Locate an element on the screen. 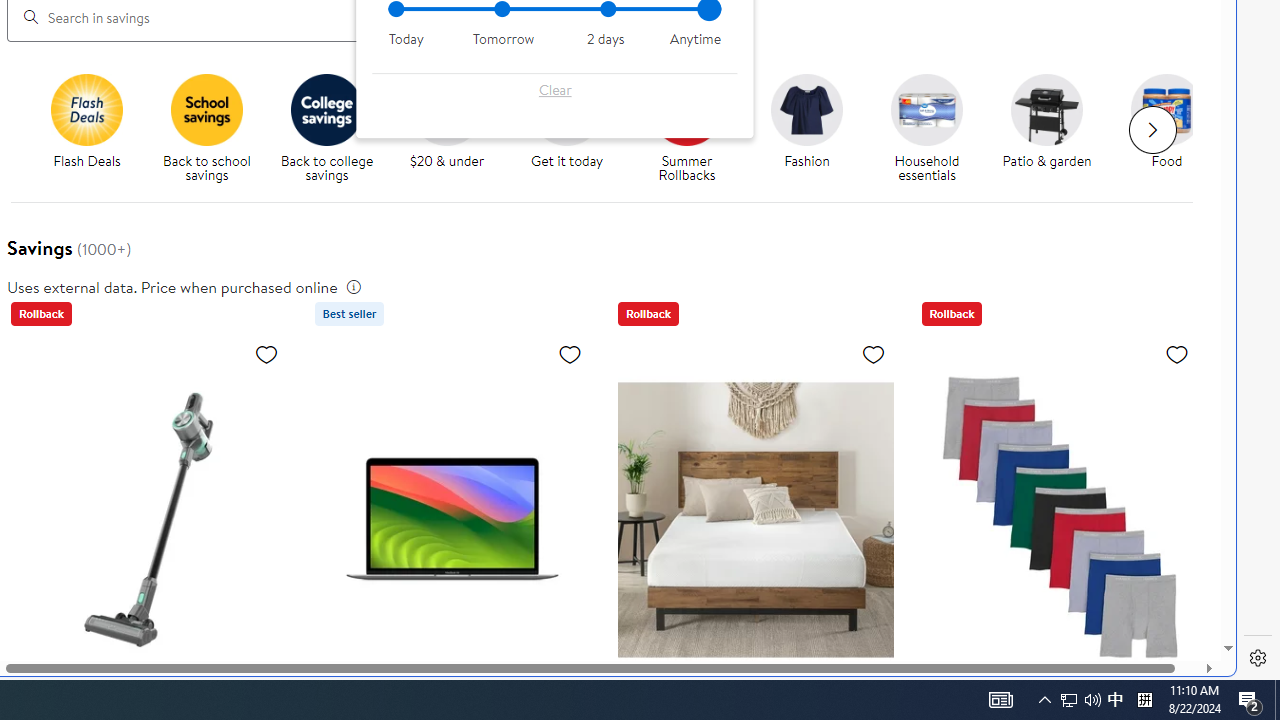 Image resolution: width=1280 pixels, height=720 pixels. Flash deals is located at coordinates (86, 109).